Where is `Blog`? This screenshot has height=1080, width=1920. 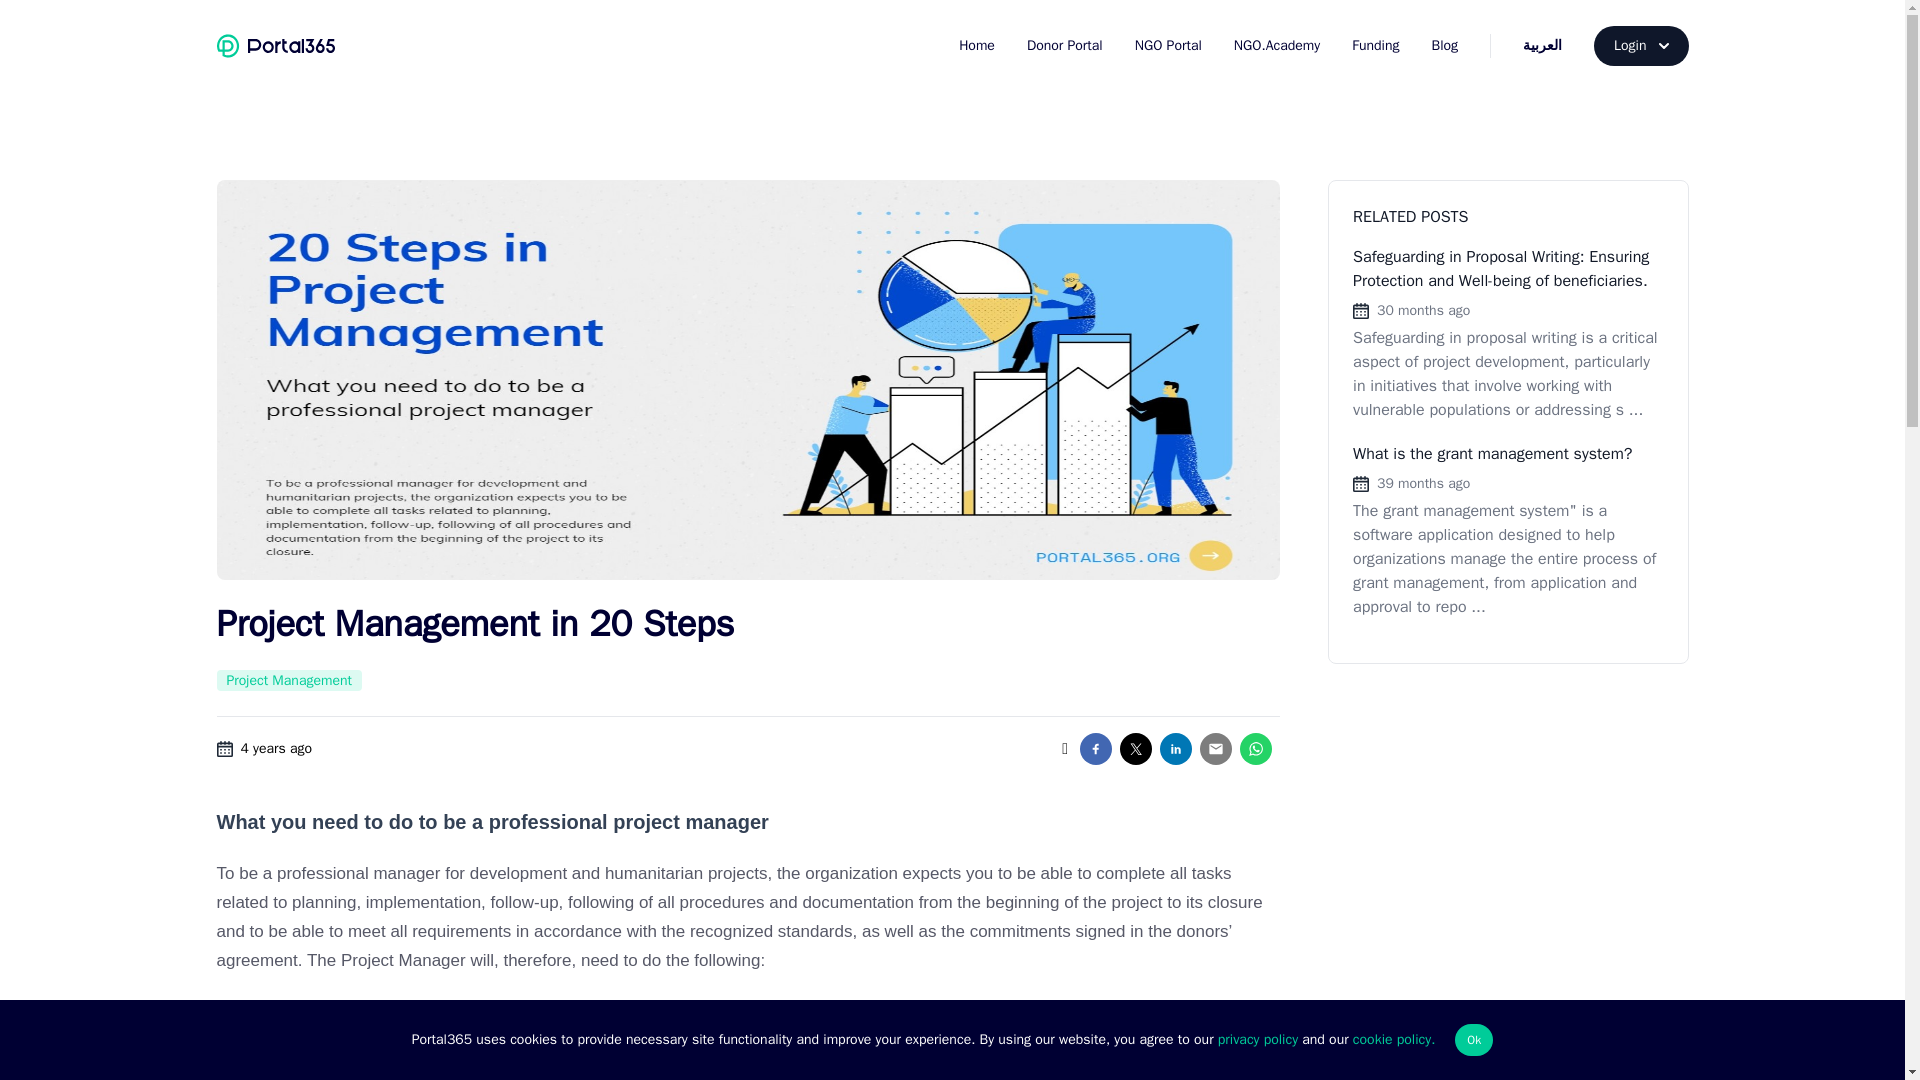
Blog is located at coordinates (1444, 46).